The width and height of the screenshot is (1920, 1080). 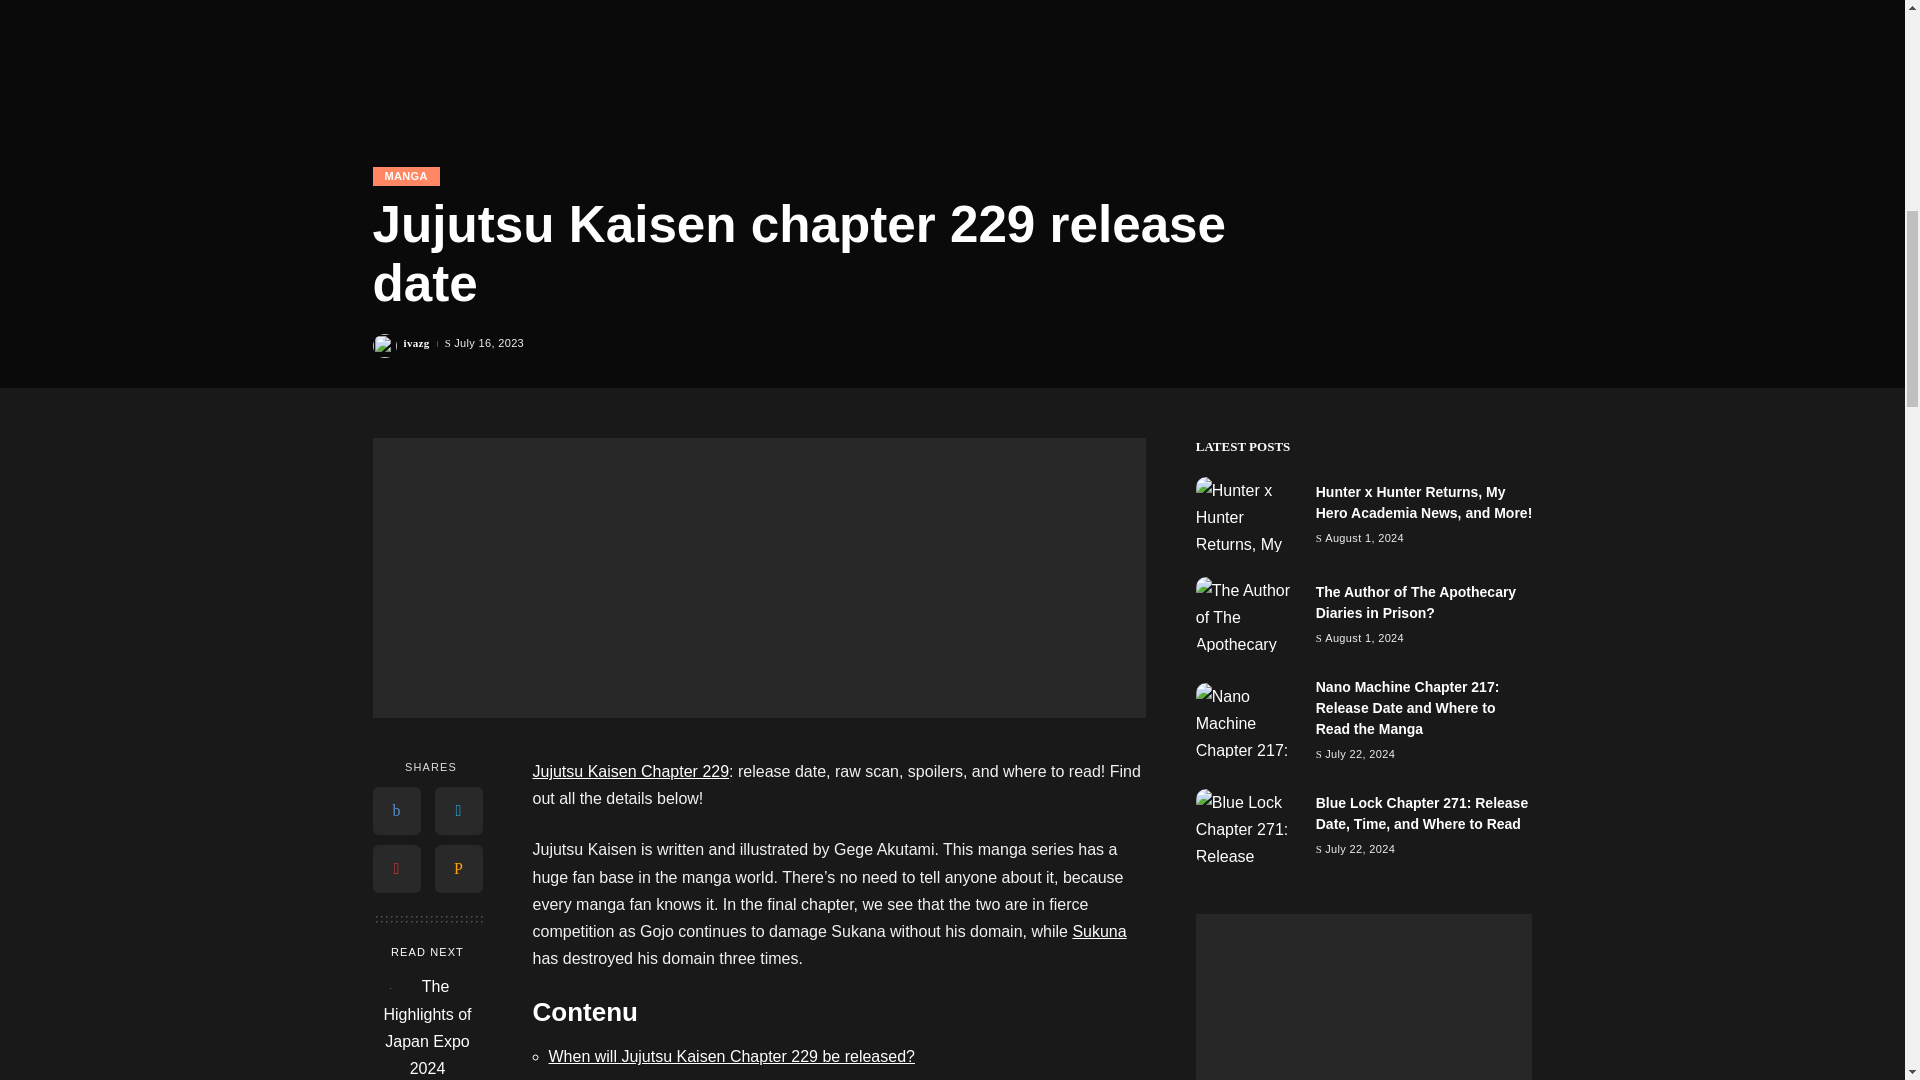 What do you see at coordinates (406, 176) in the screenshot?
I see `MANGA` at bounding box center [406, 176].